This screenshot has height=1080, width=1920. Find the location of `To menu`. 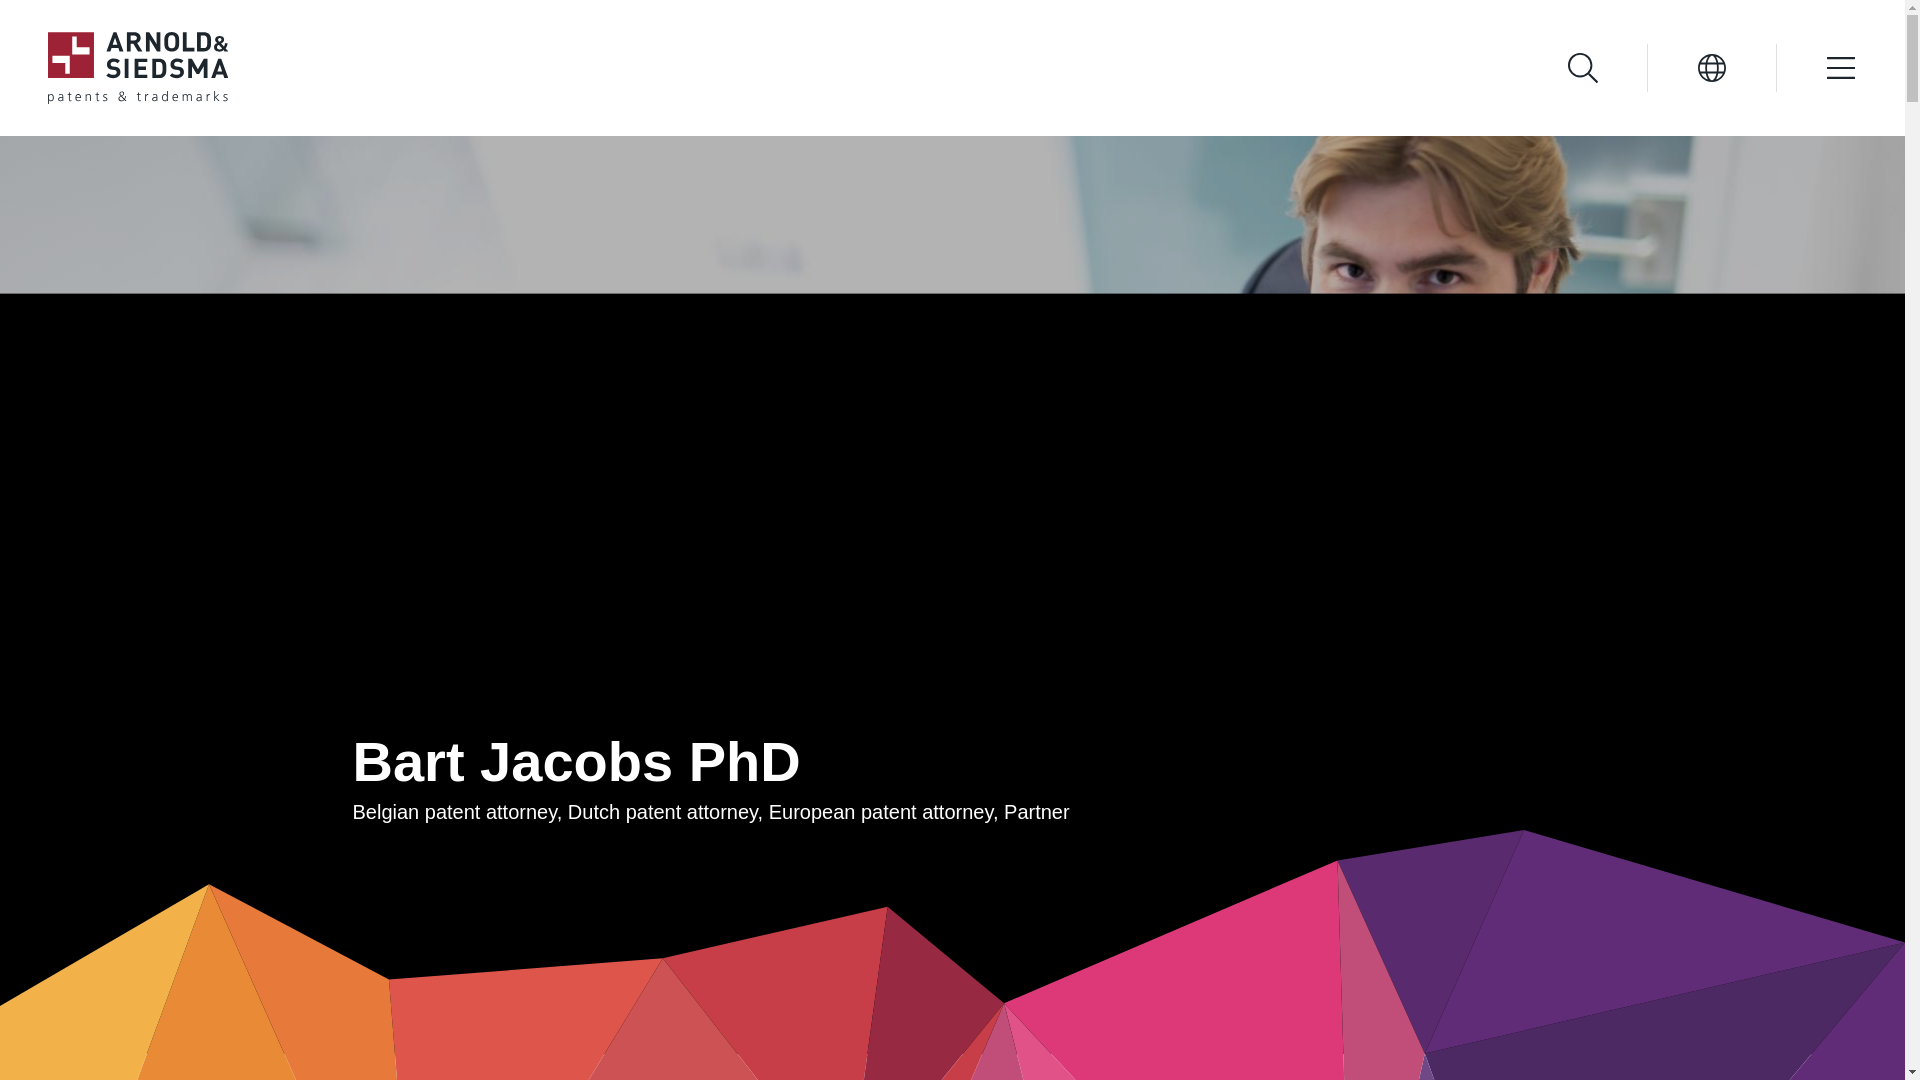

To menu is located at coordinates (1816, 68).